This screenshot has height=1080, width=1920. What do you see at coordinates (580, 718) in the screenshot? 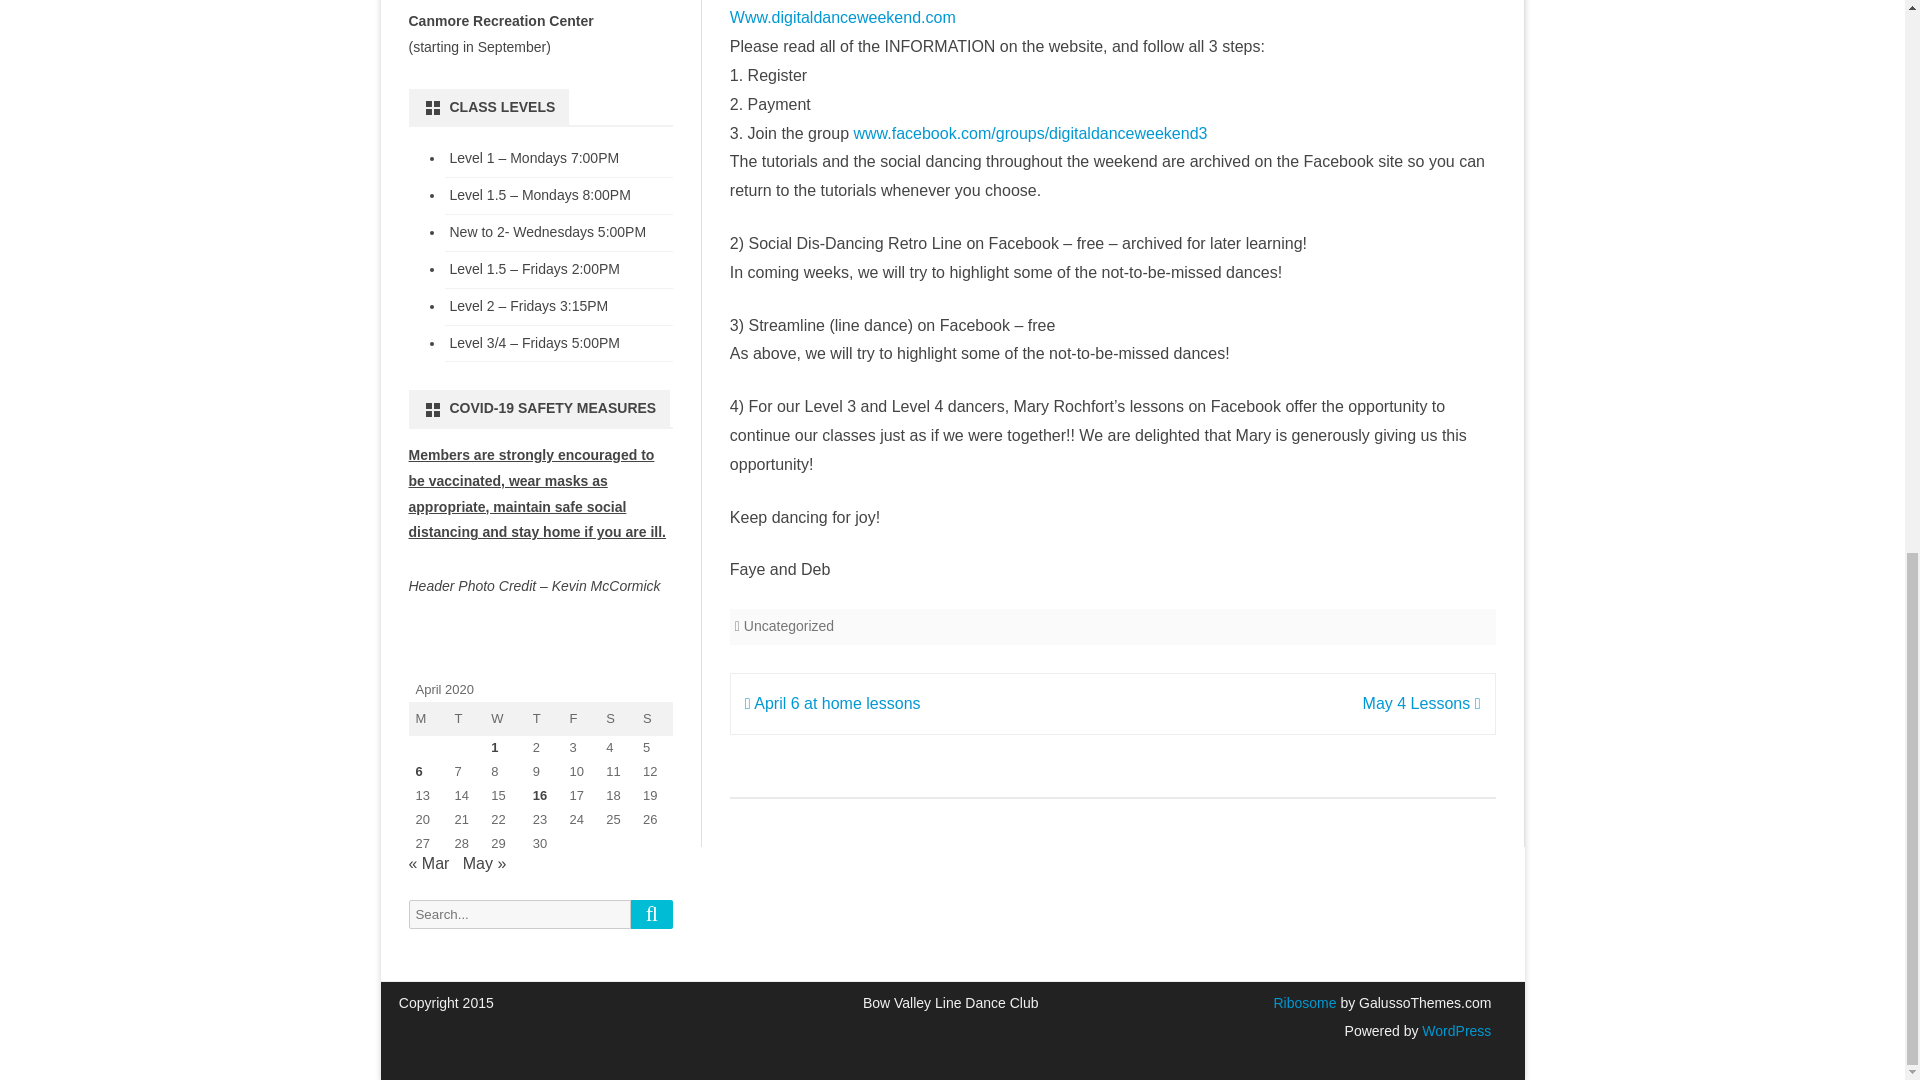
I see `Friday` at bounding box center [580, 718].